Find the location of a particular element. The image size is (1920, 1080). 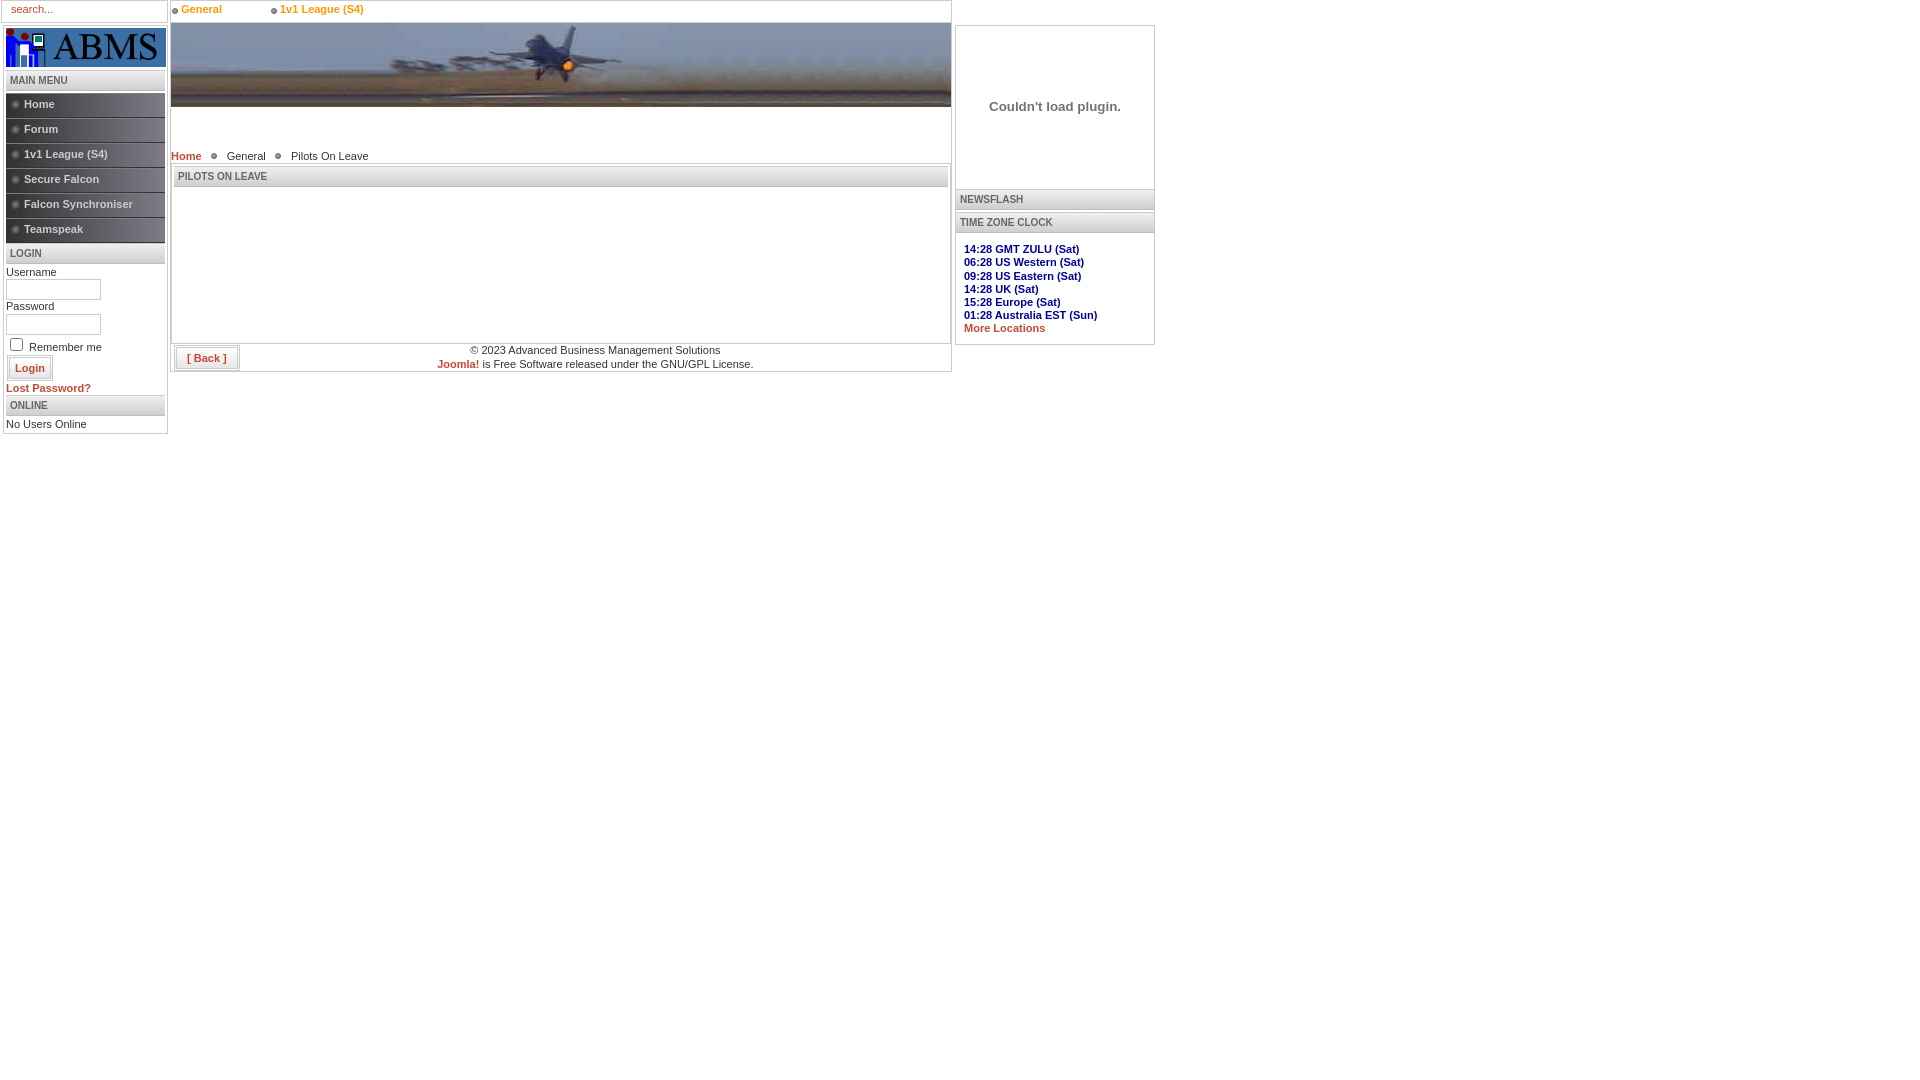

General is located at coordinates (226, 10).